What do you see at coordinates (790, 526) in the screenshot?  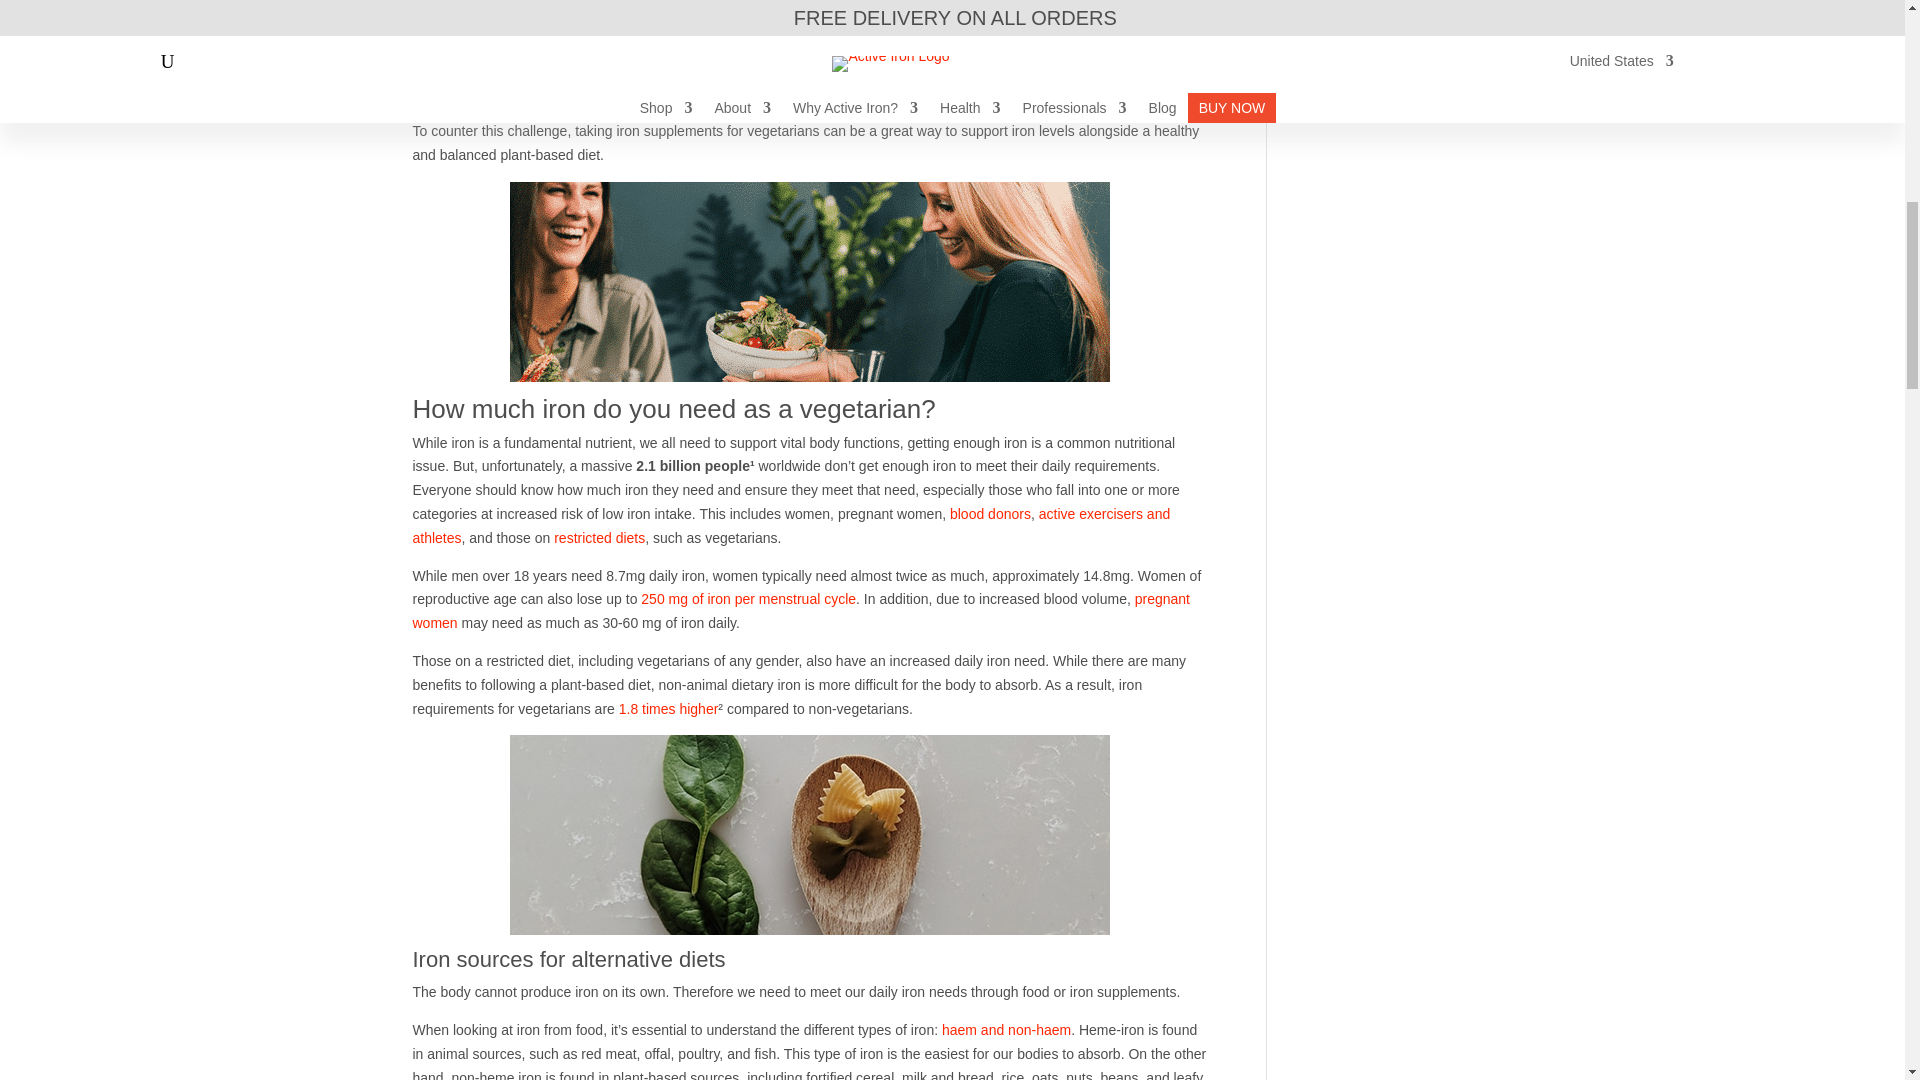 I see `active exercisers and athletes` at bounding box center [790, 526].